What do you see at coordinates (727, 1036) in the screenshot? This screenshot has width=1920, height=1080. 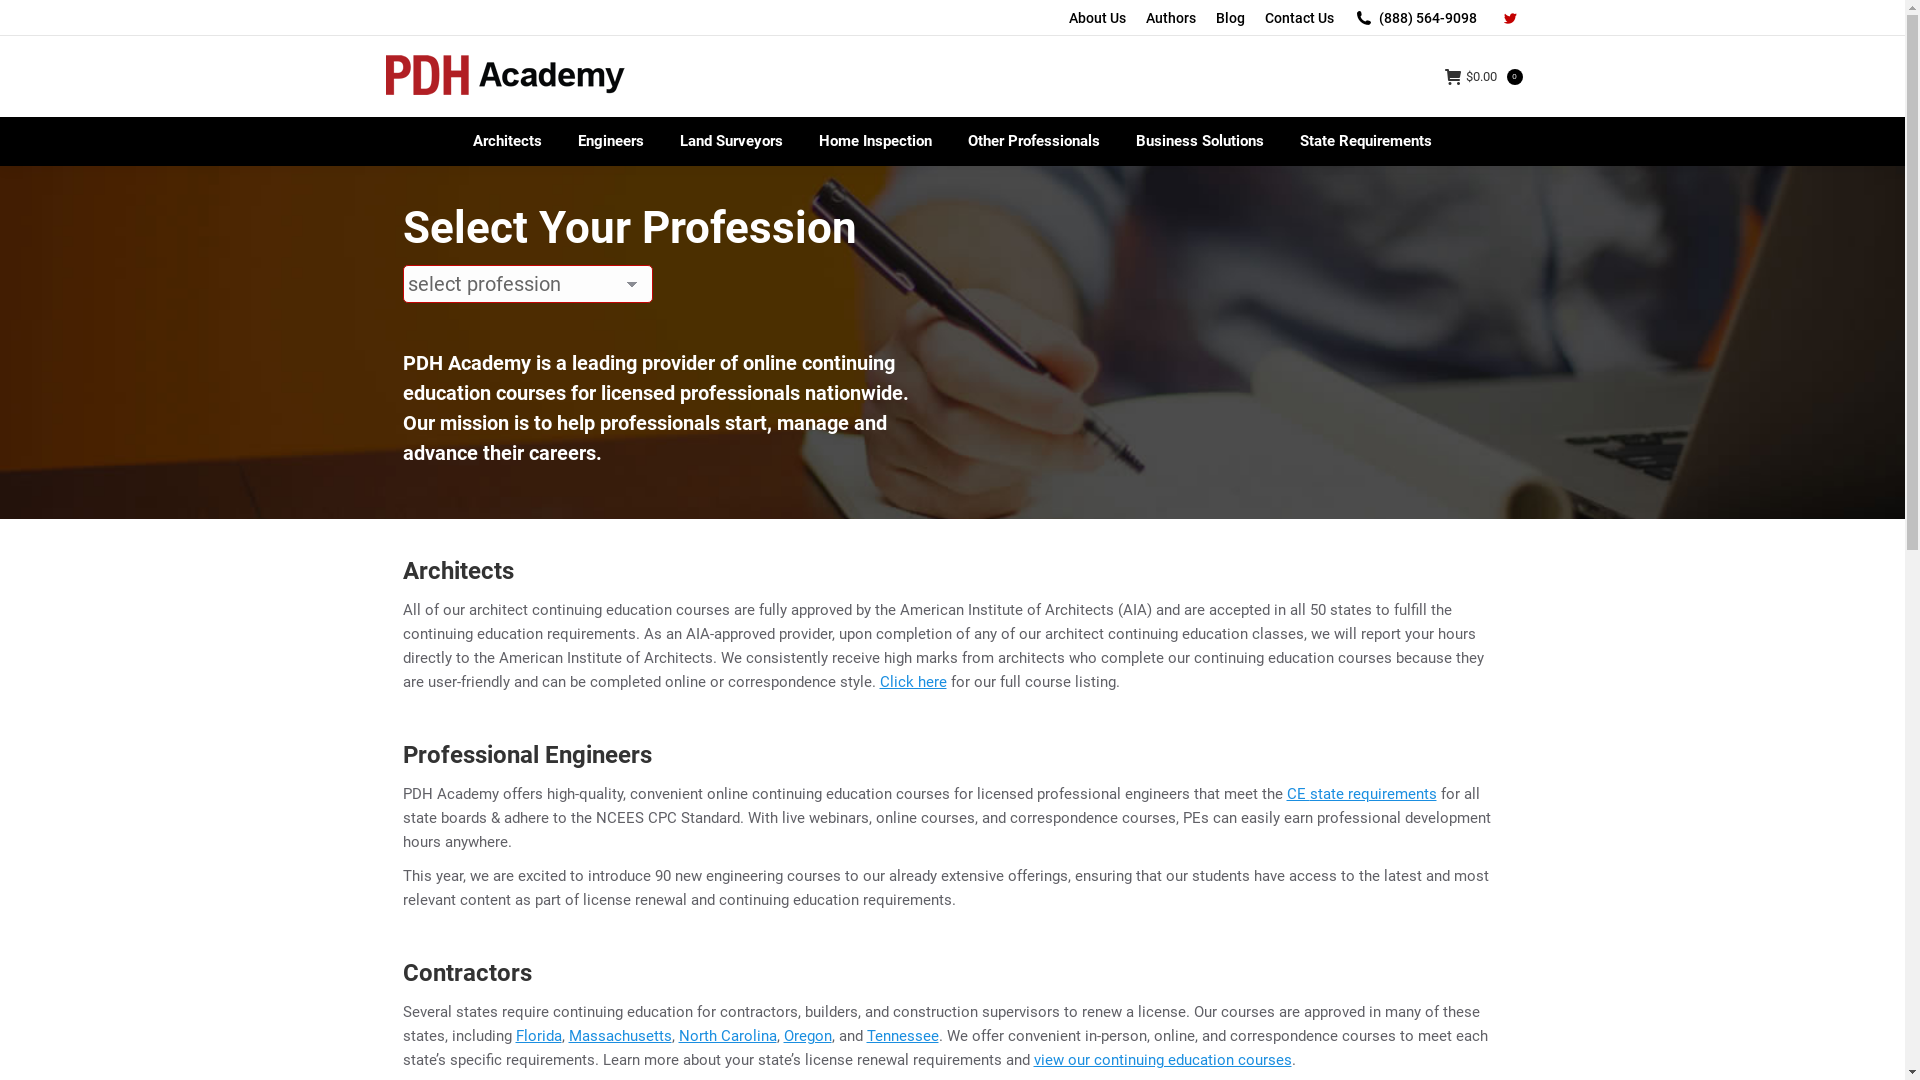 I see `North Carolina` at bounding box center [727, 1036].